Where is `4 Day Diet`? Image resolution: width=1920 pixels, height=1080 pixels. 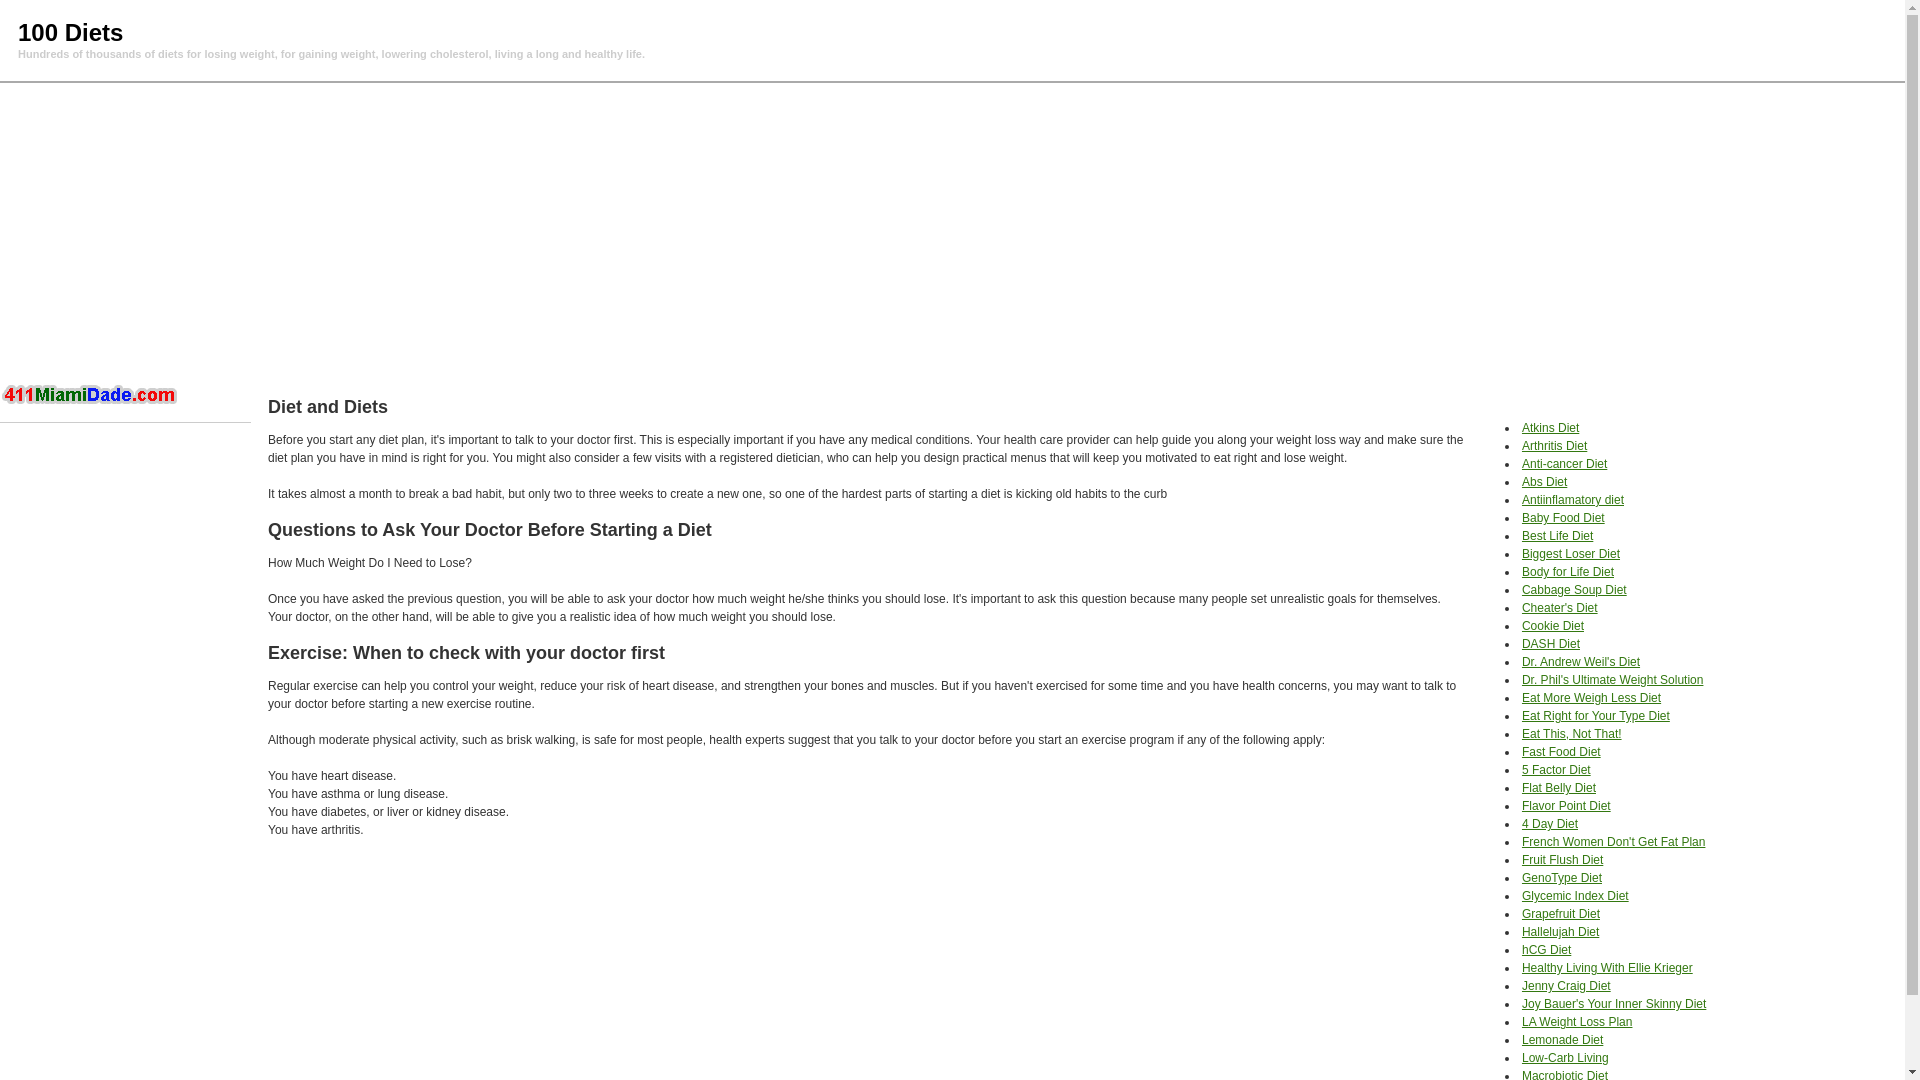
4 Day Diet is located at coordinates (1550, 824).